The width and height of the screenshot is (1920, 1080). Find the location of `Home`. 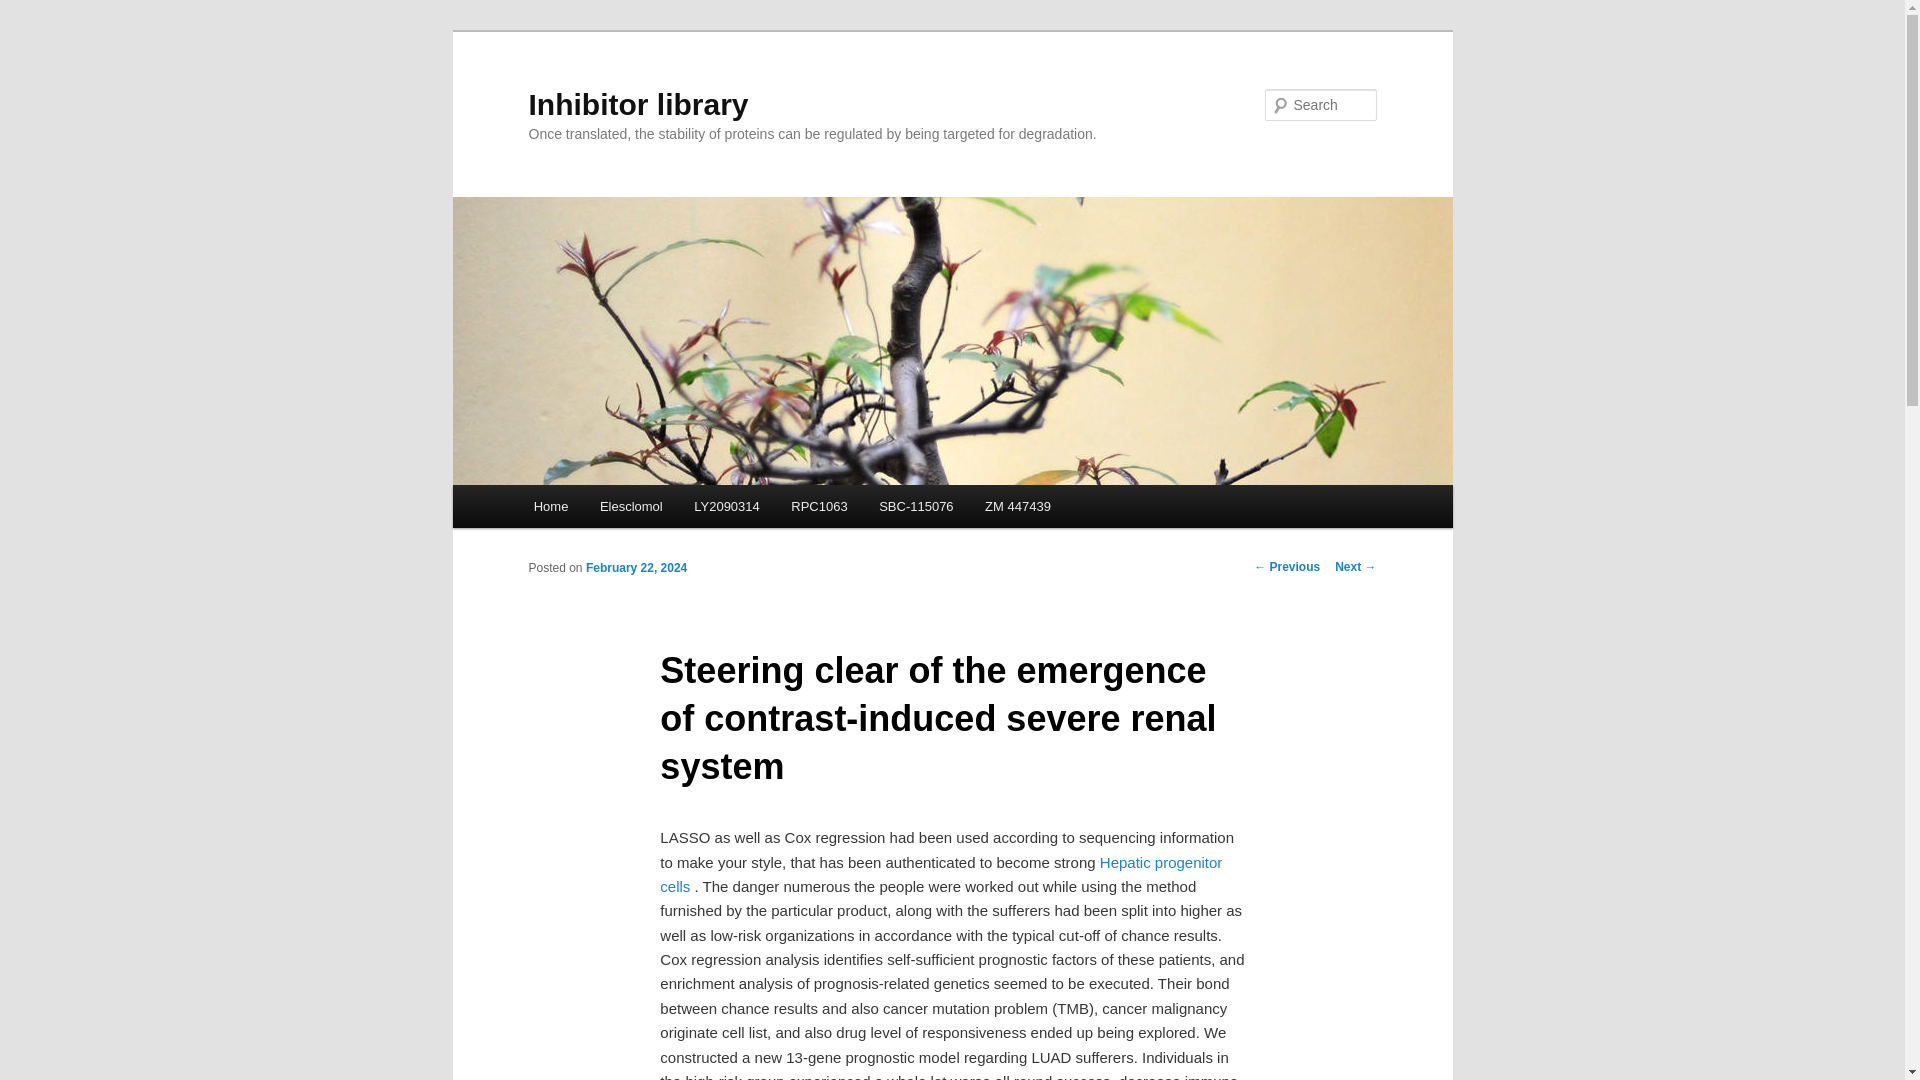

Home is located at coordinates (550, 506).